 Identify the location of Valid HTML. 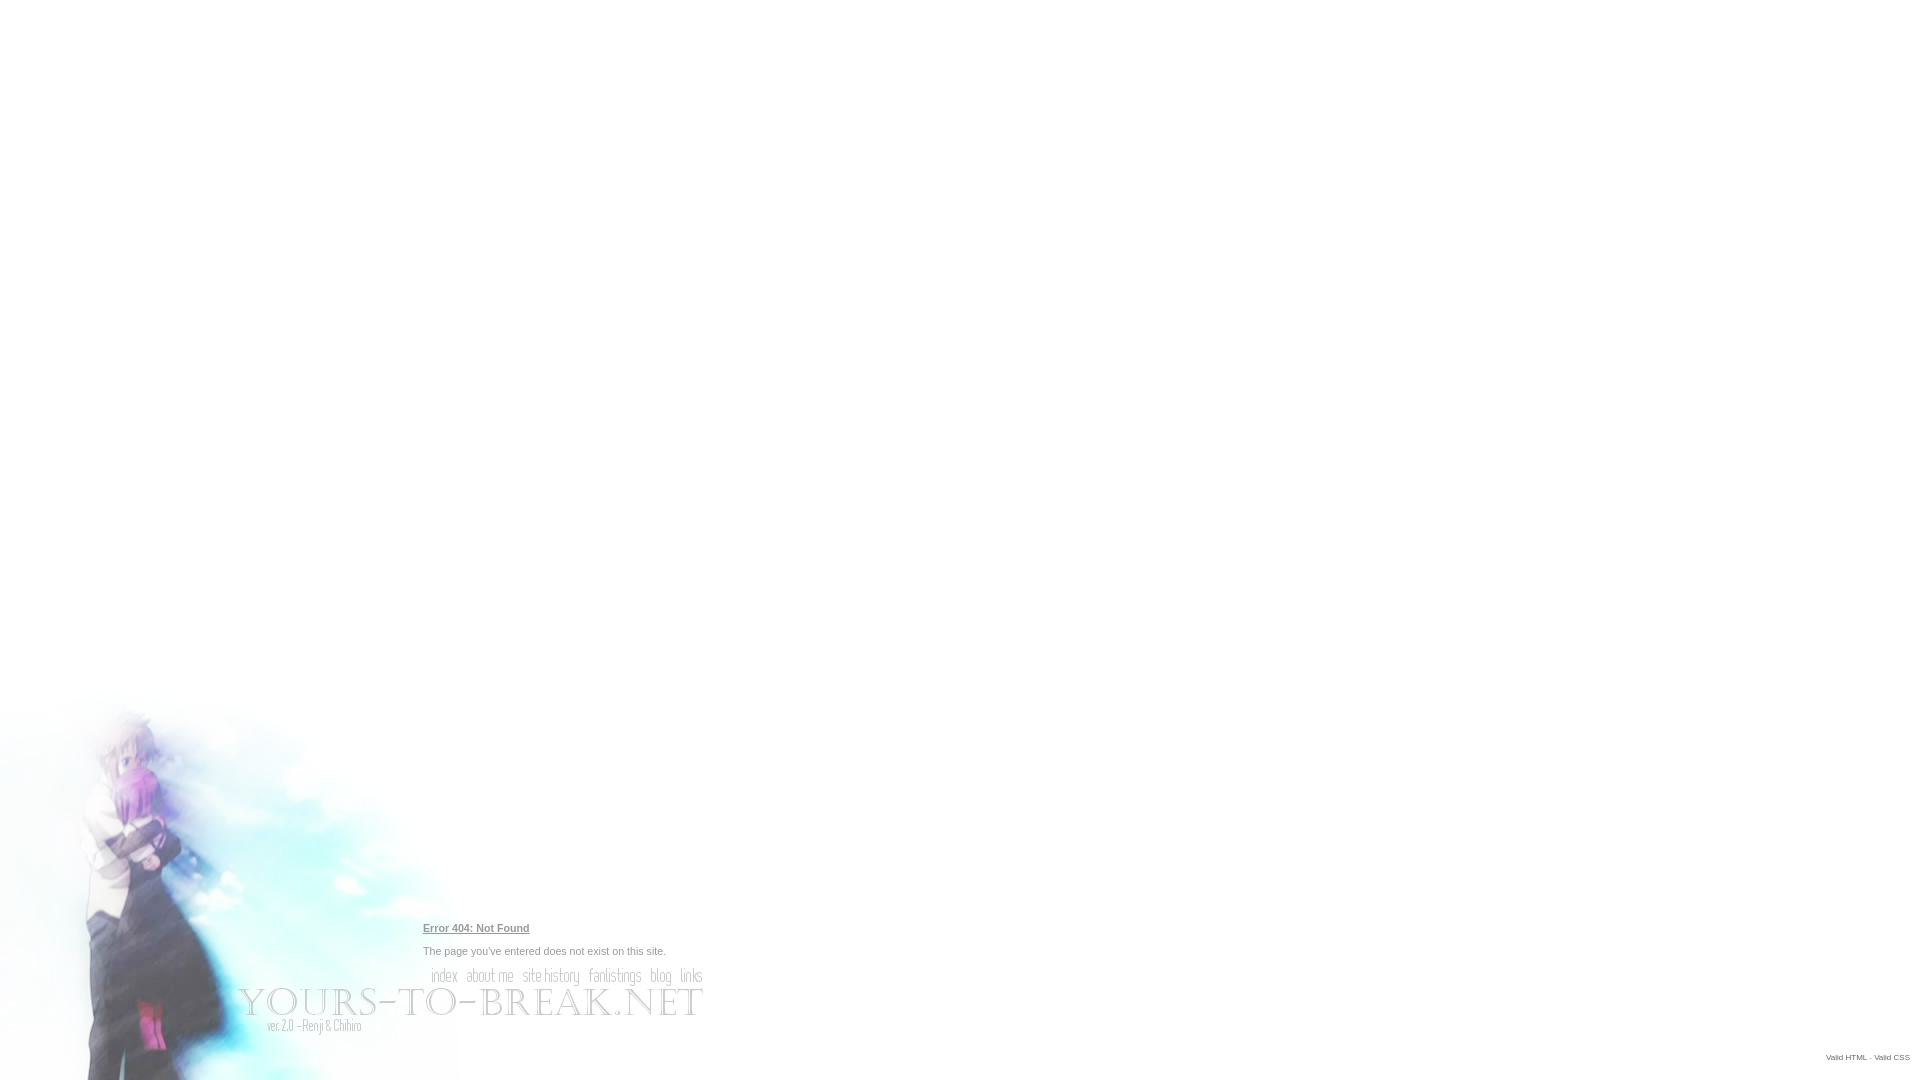
(1846, 1058).